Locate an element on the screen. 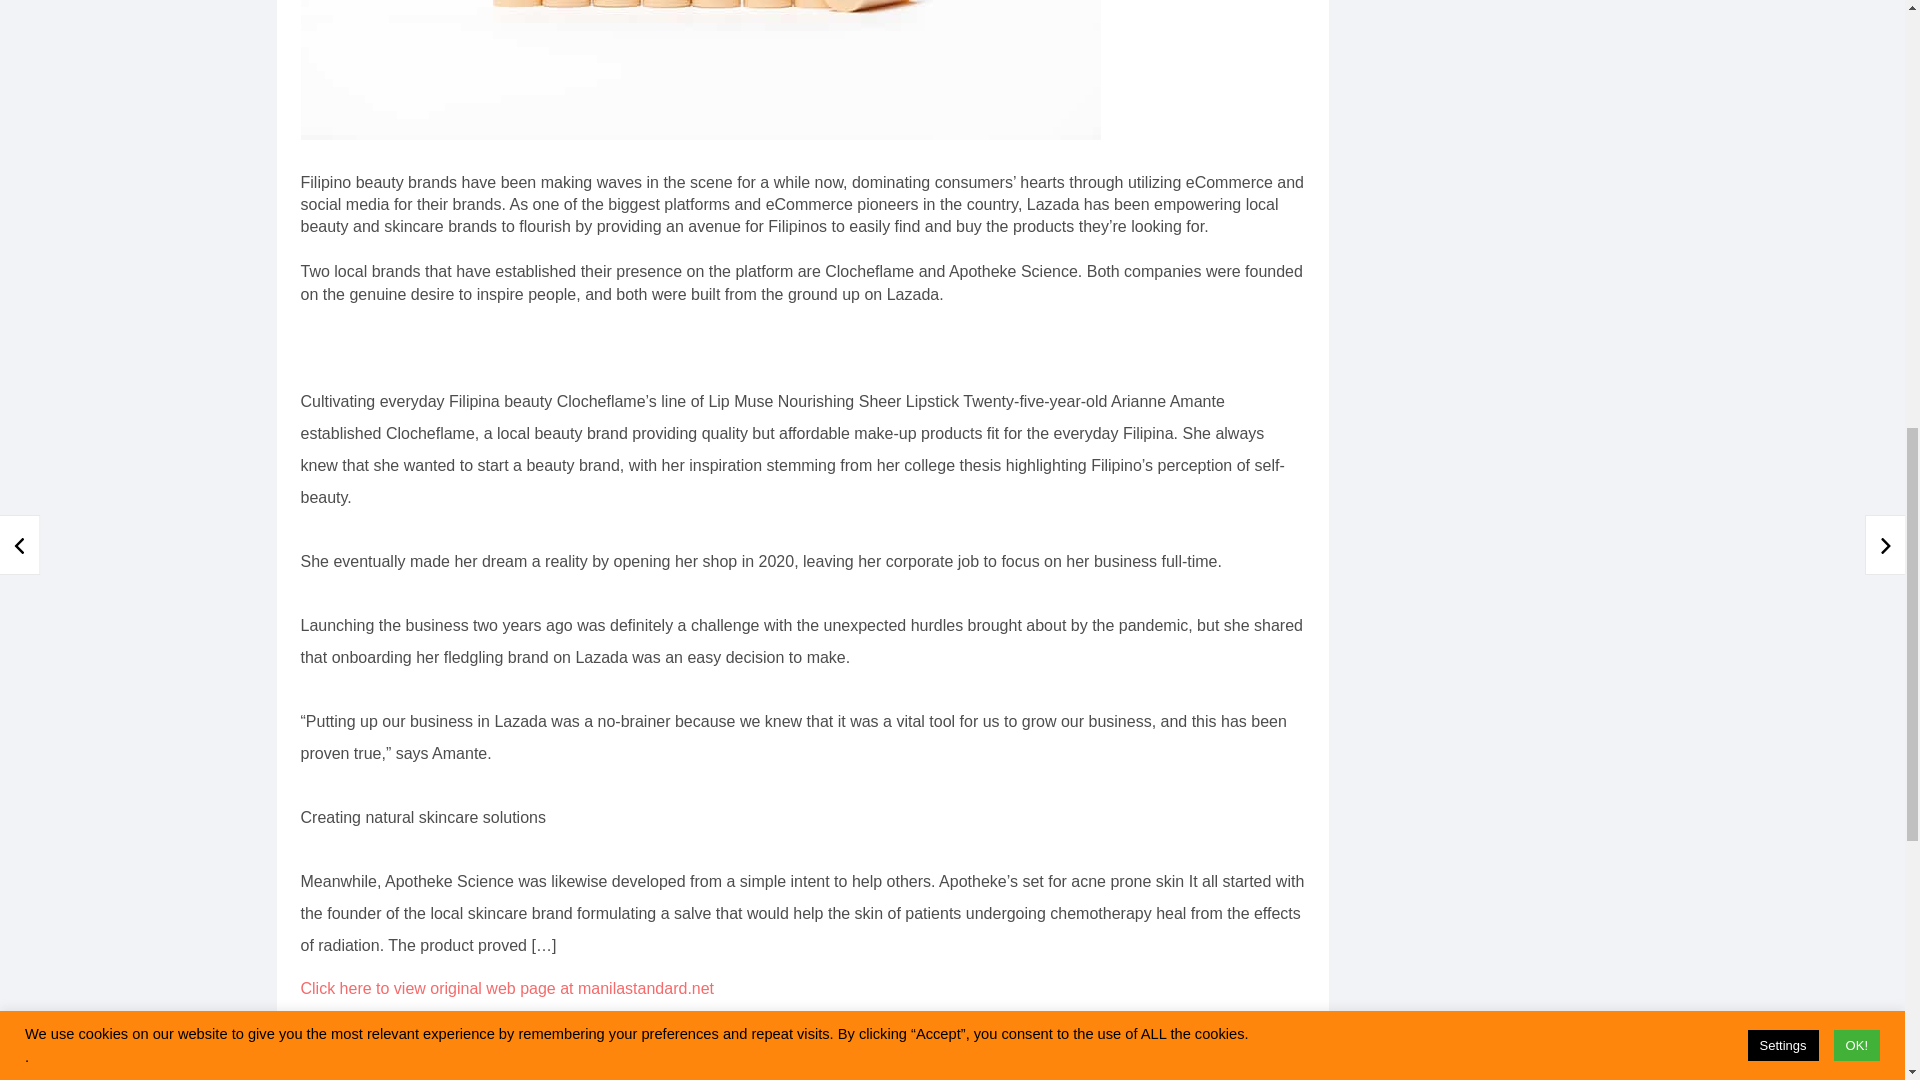  Mr Curator Robot is located at coordinates (511, 1048).